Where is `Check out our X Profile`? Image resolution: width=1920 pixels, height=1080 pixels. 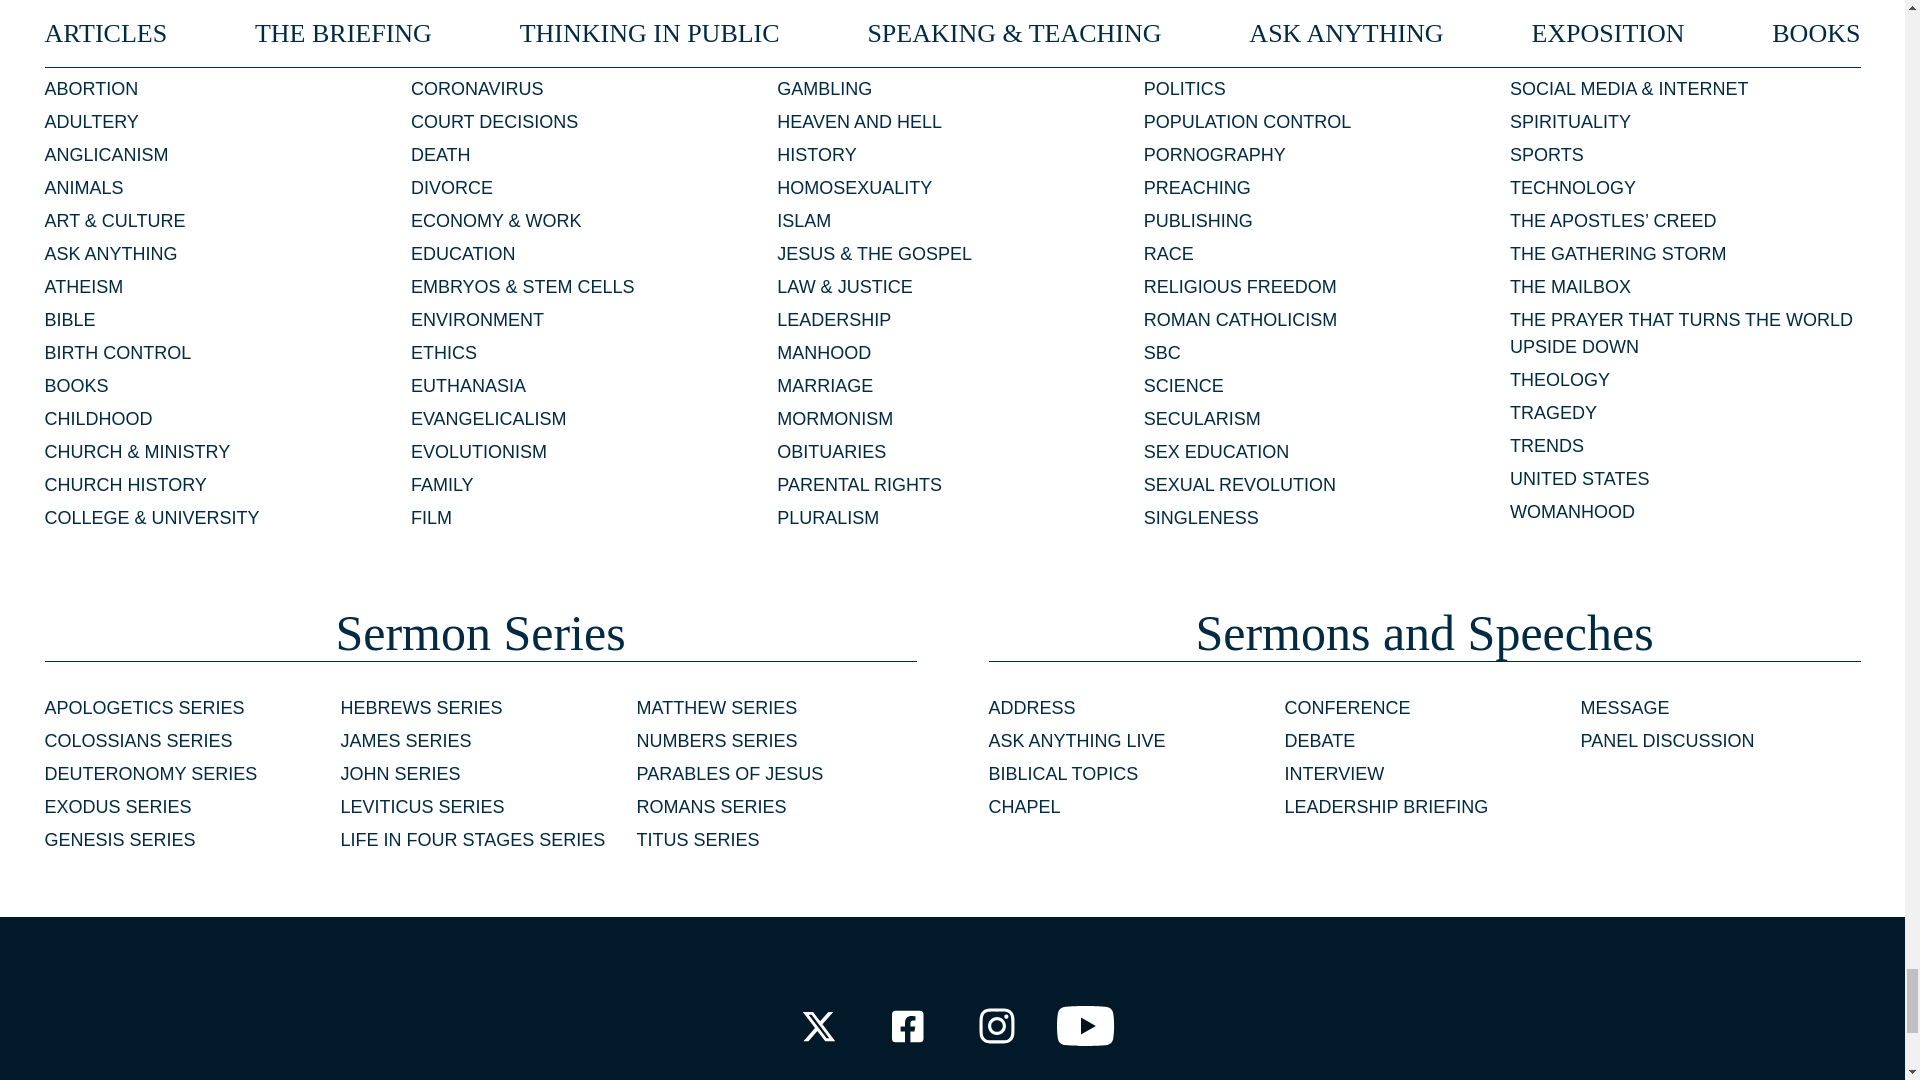
Check out our X Profile is located at coordinates (818, 1026).